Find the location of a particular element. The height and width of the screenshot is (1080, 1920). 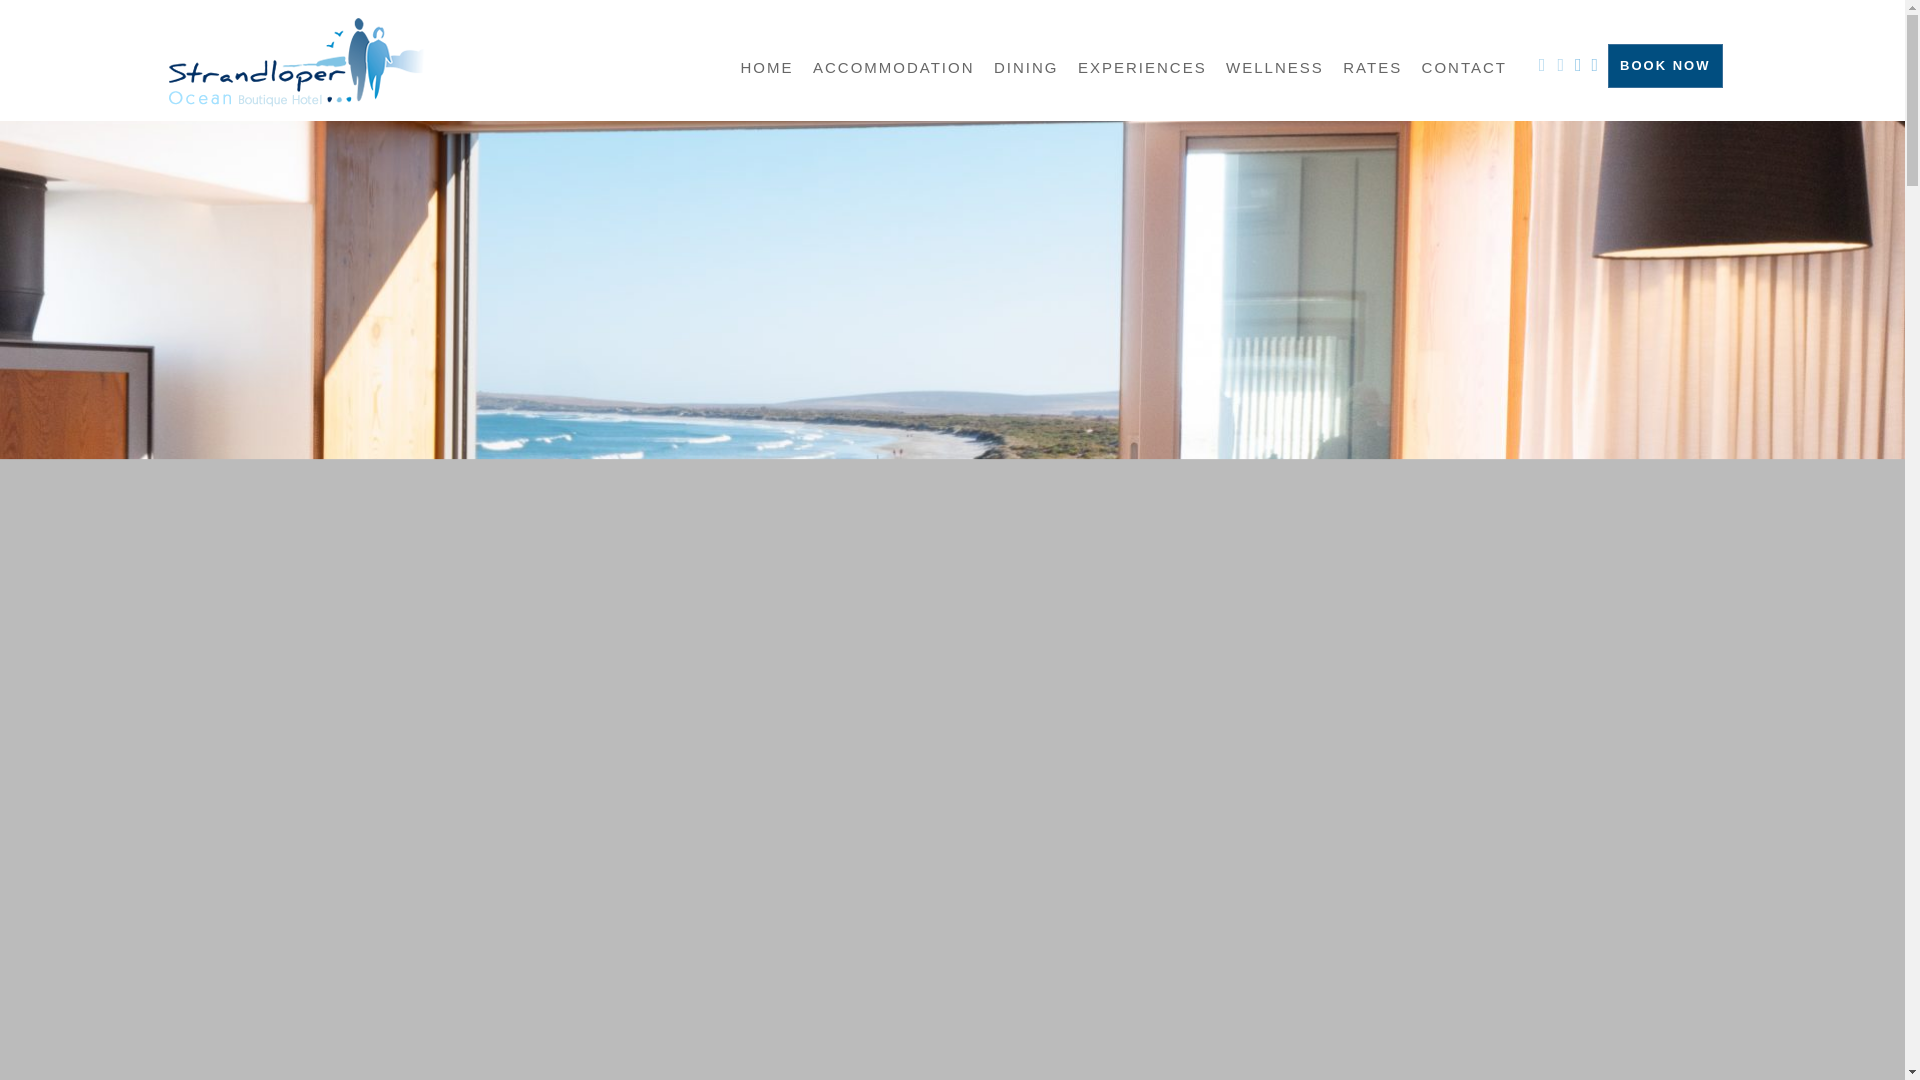

DINING is located at coordinates (1026, 72).